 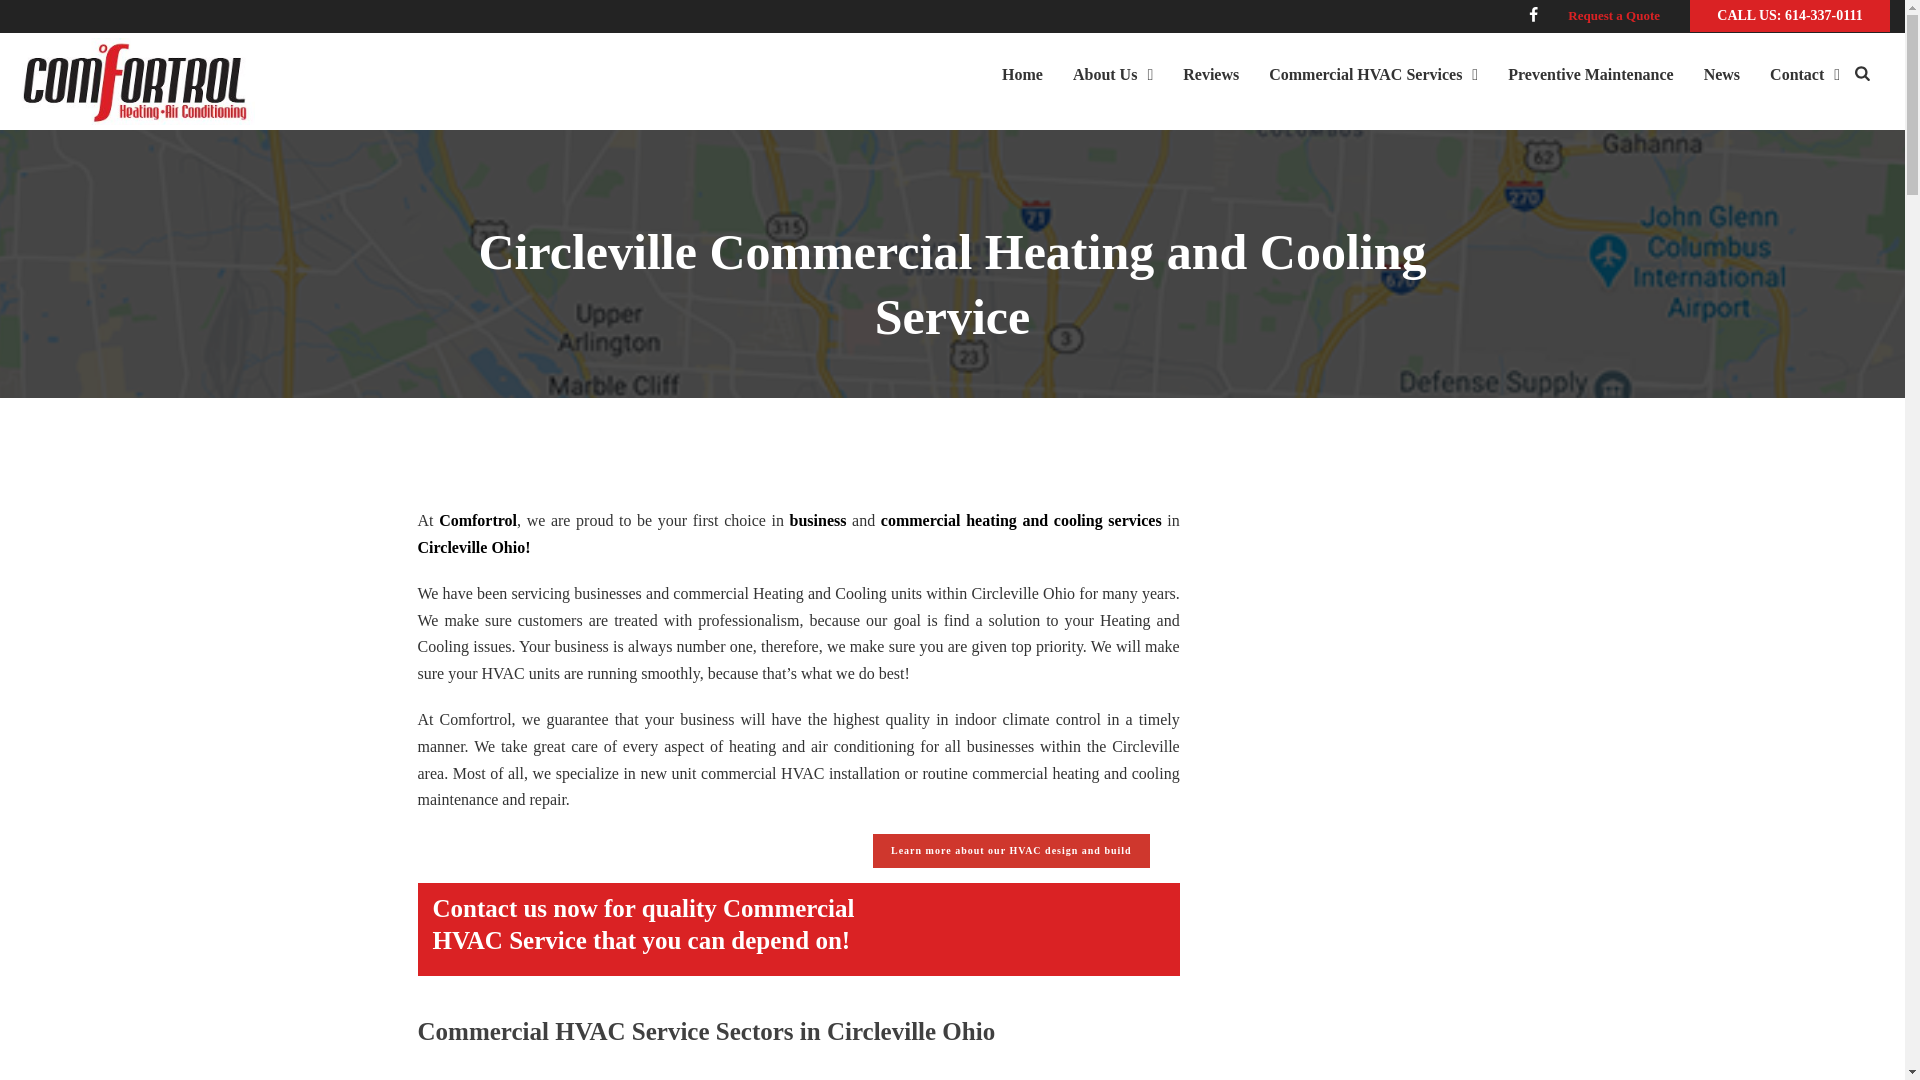 I want to click on Request a Quote, so click(x=1614, y=16).